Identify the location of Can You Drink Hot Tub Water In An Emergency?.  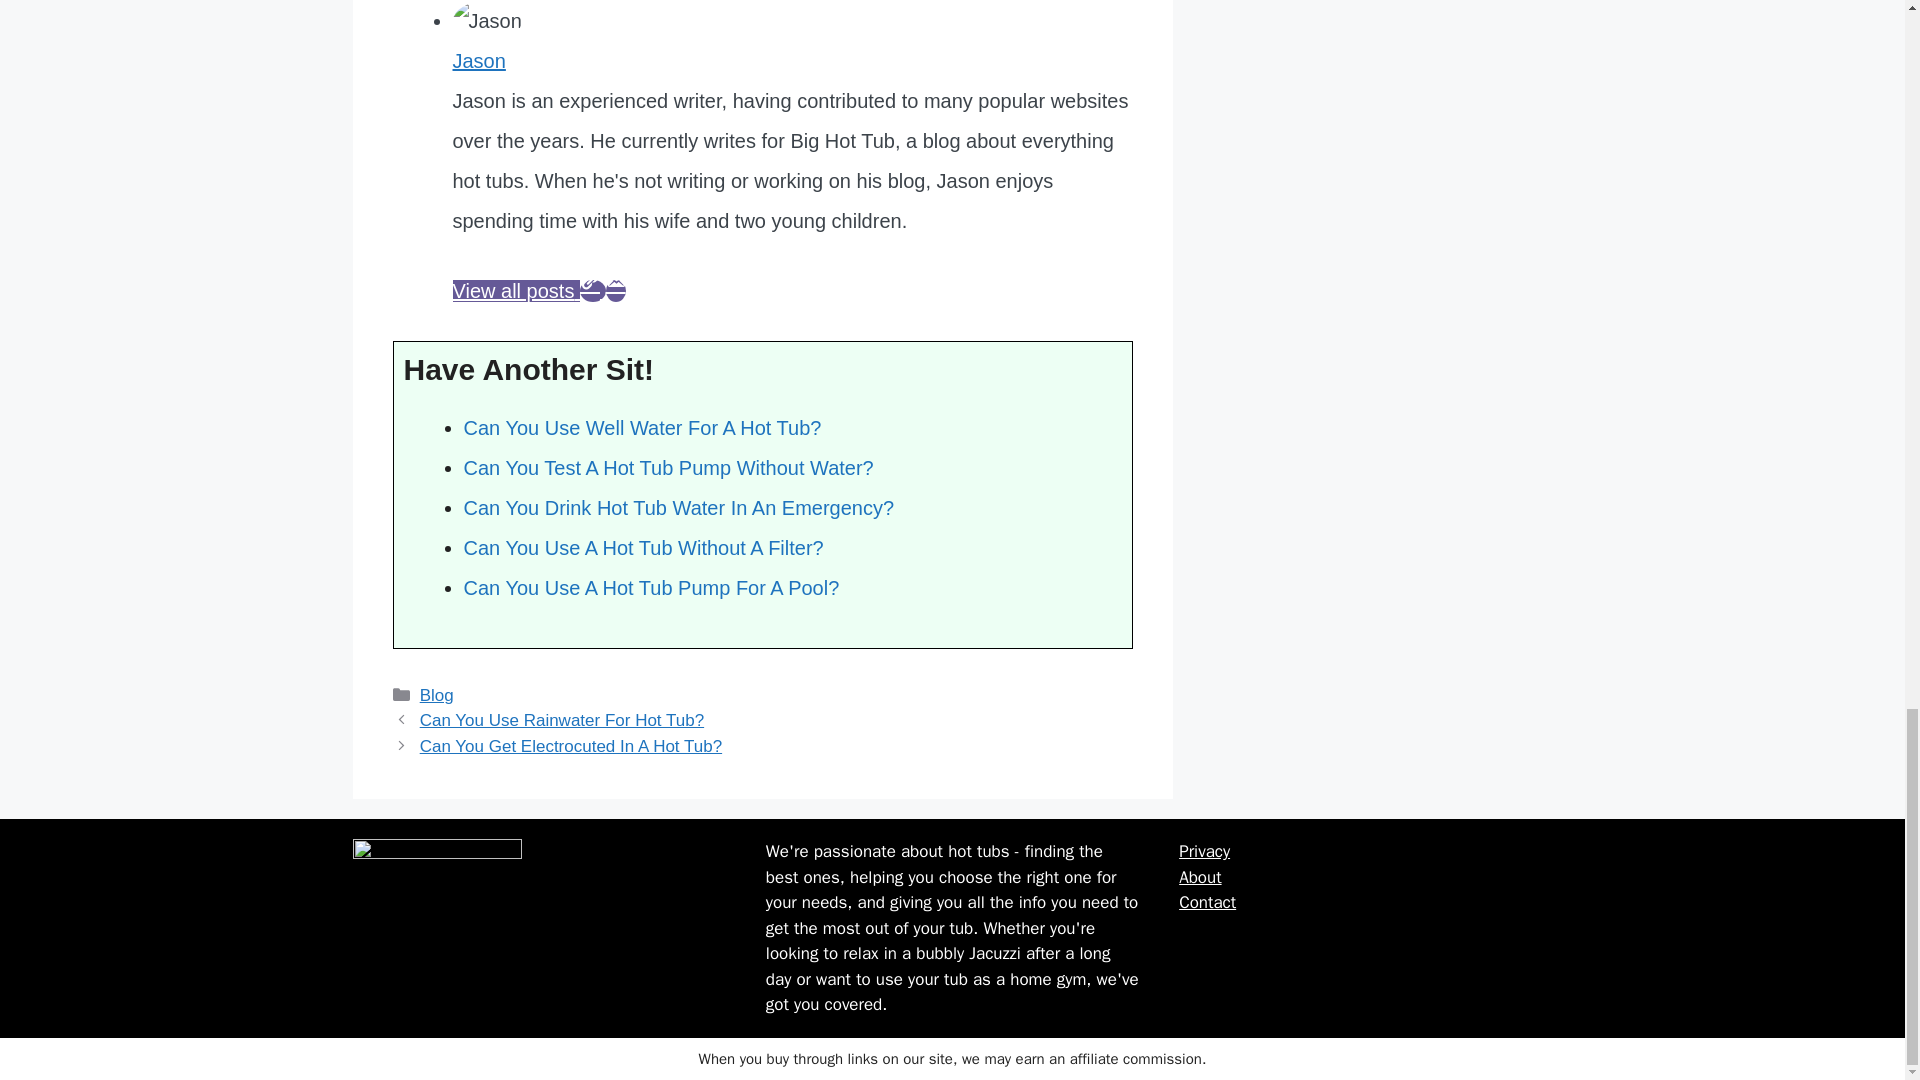
(679, 508).